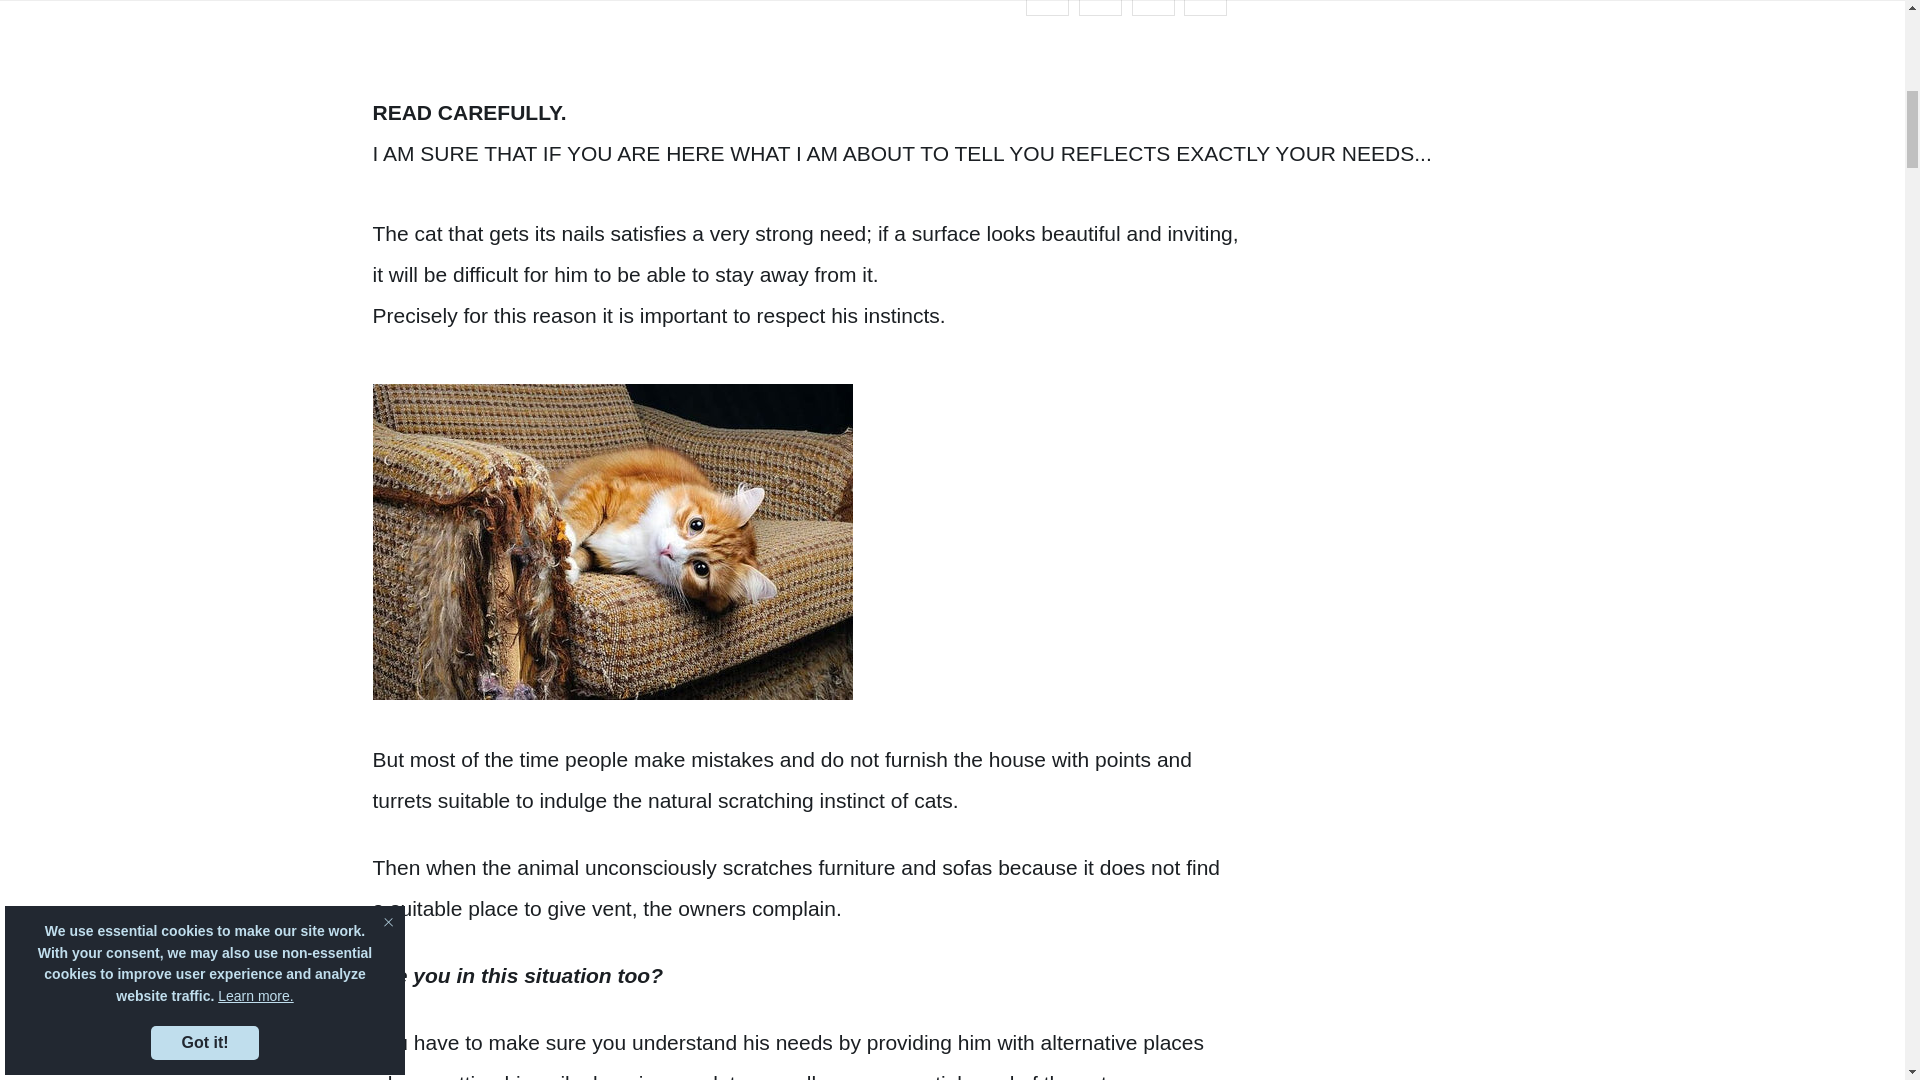 This screenshot has height=1080, width=1920. What do you see at coordinates (1154, 8) in the screenshot?
I see `Share this on Pinterest` at bounding box center [1154, 8].